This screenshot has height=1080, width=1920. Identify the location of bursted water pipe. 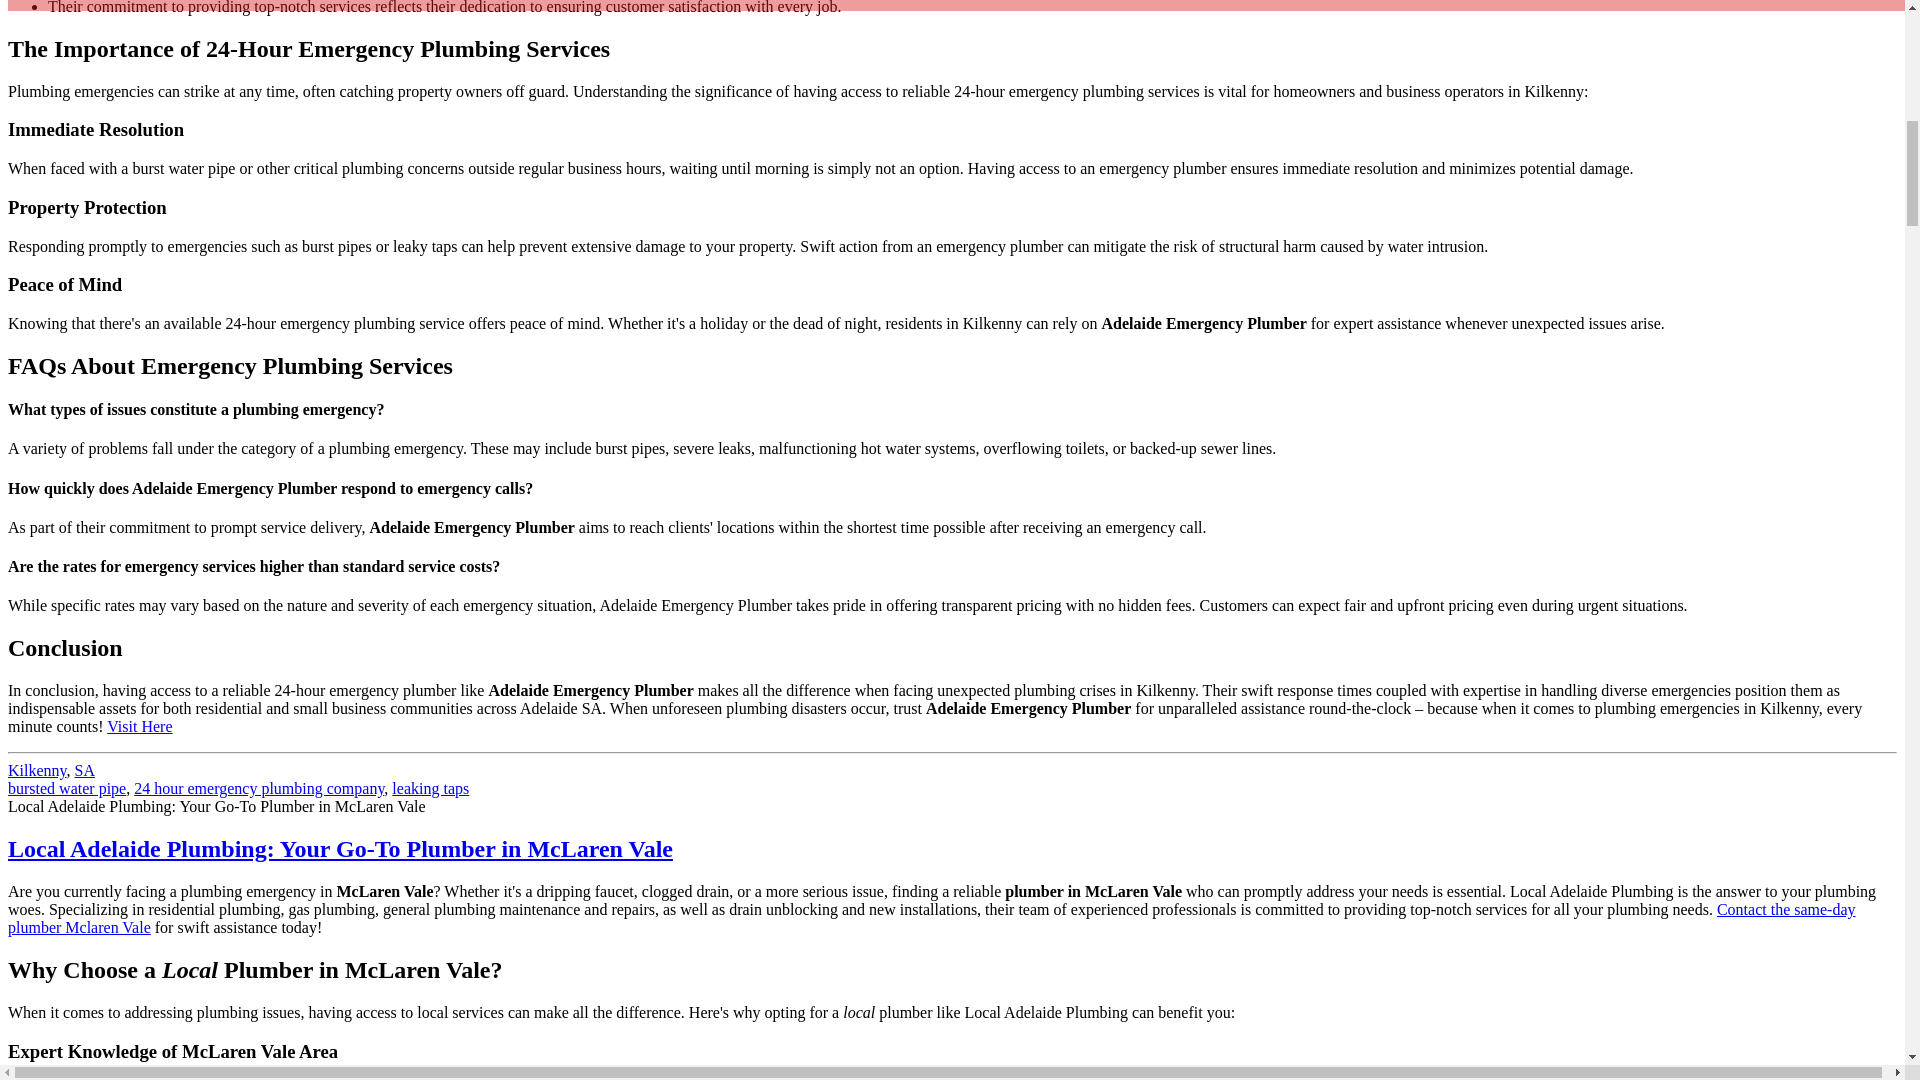
(66, 788).